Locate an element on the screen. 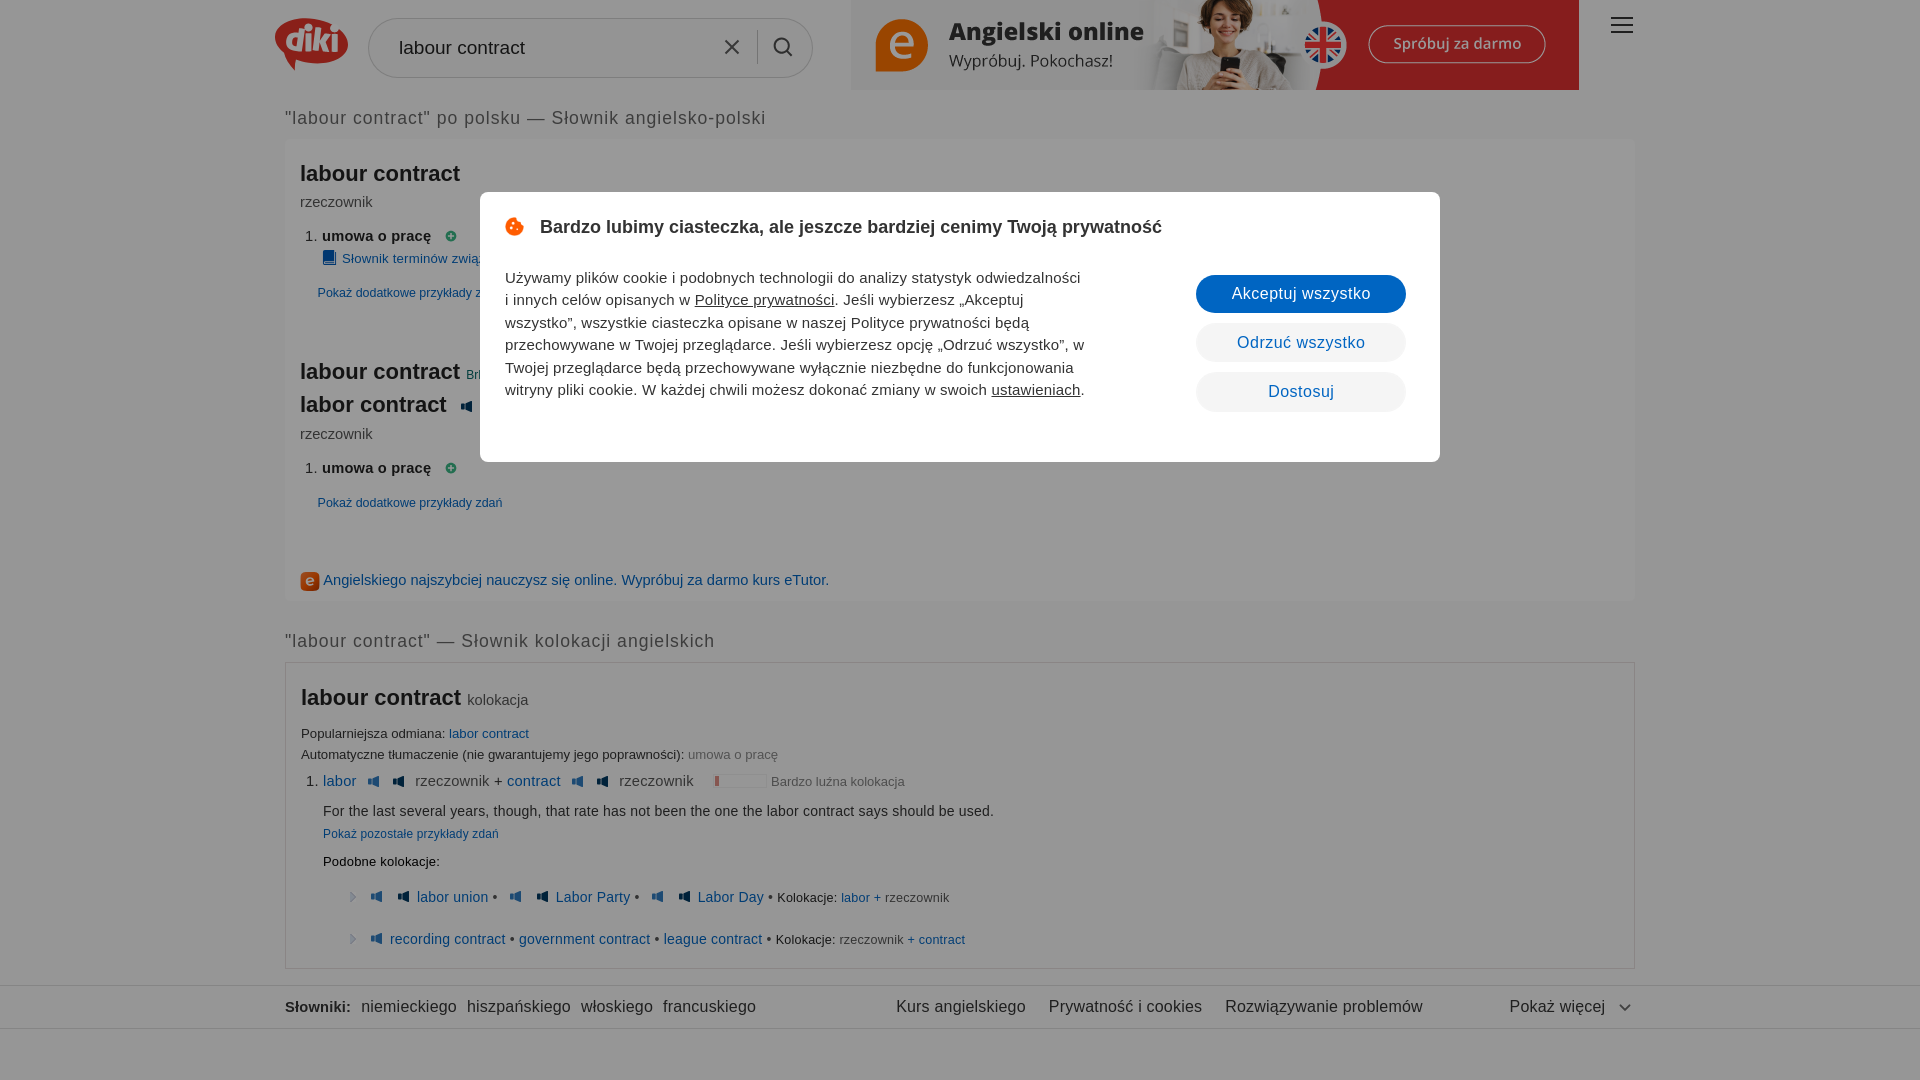 This screenshot has width=1920, height=1080. contract is located at coordinates (533, 781).